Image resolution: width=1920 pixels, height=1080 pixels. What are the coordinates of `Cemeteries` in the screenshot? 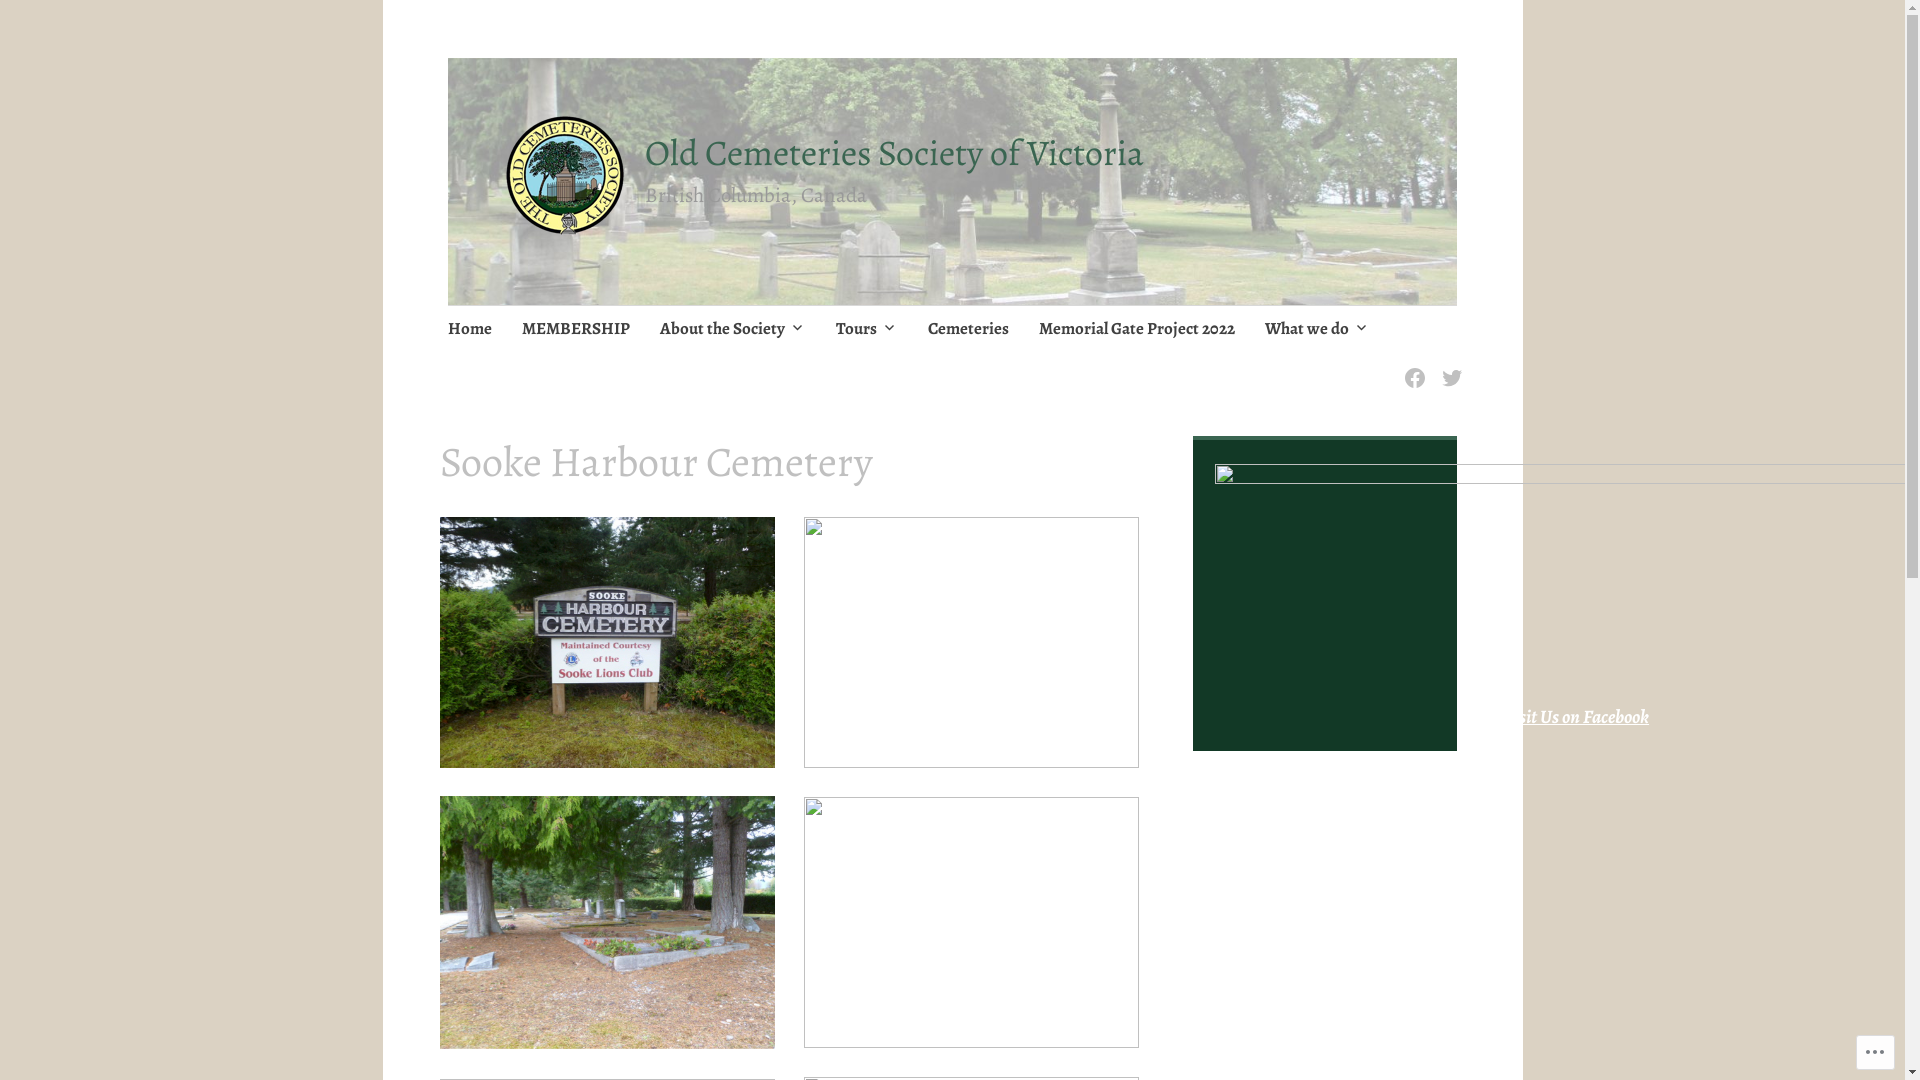 It's located at (968, 330).